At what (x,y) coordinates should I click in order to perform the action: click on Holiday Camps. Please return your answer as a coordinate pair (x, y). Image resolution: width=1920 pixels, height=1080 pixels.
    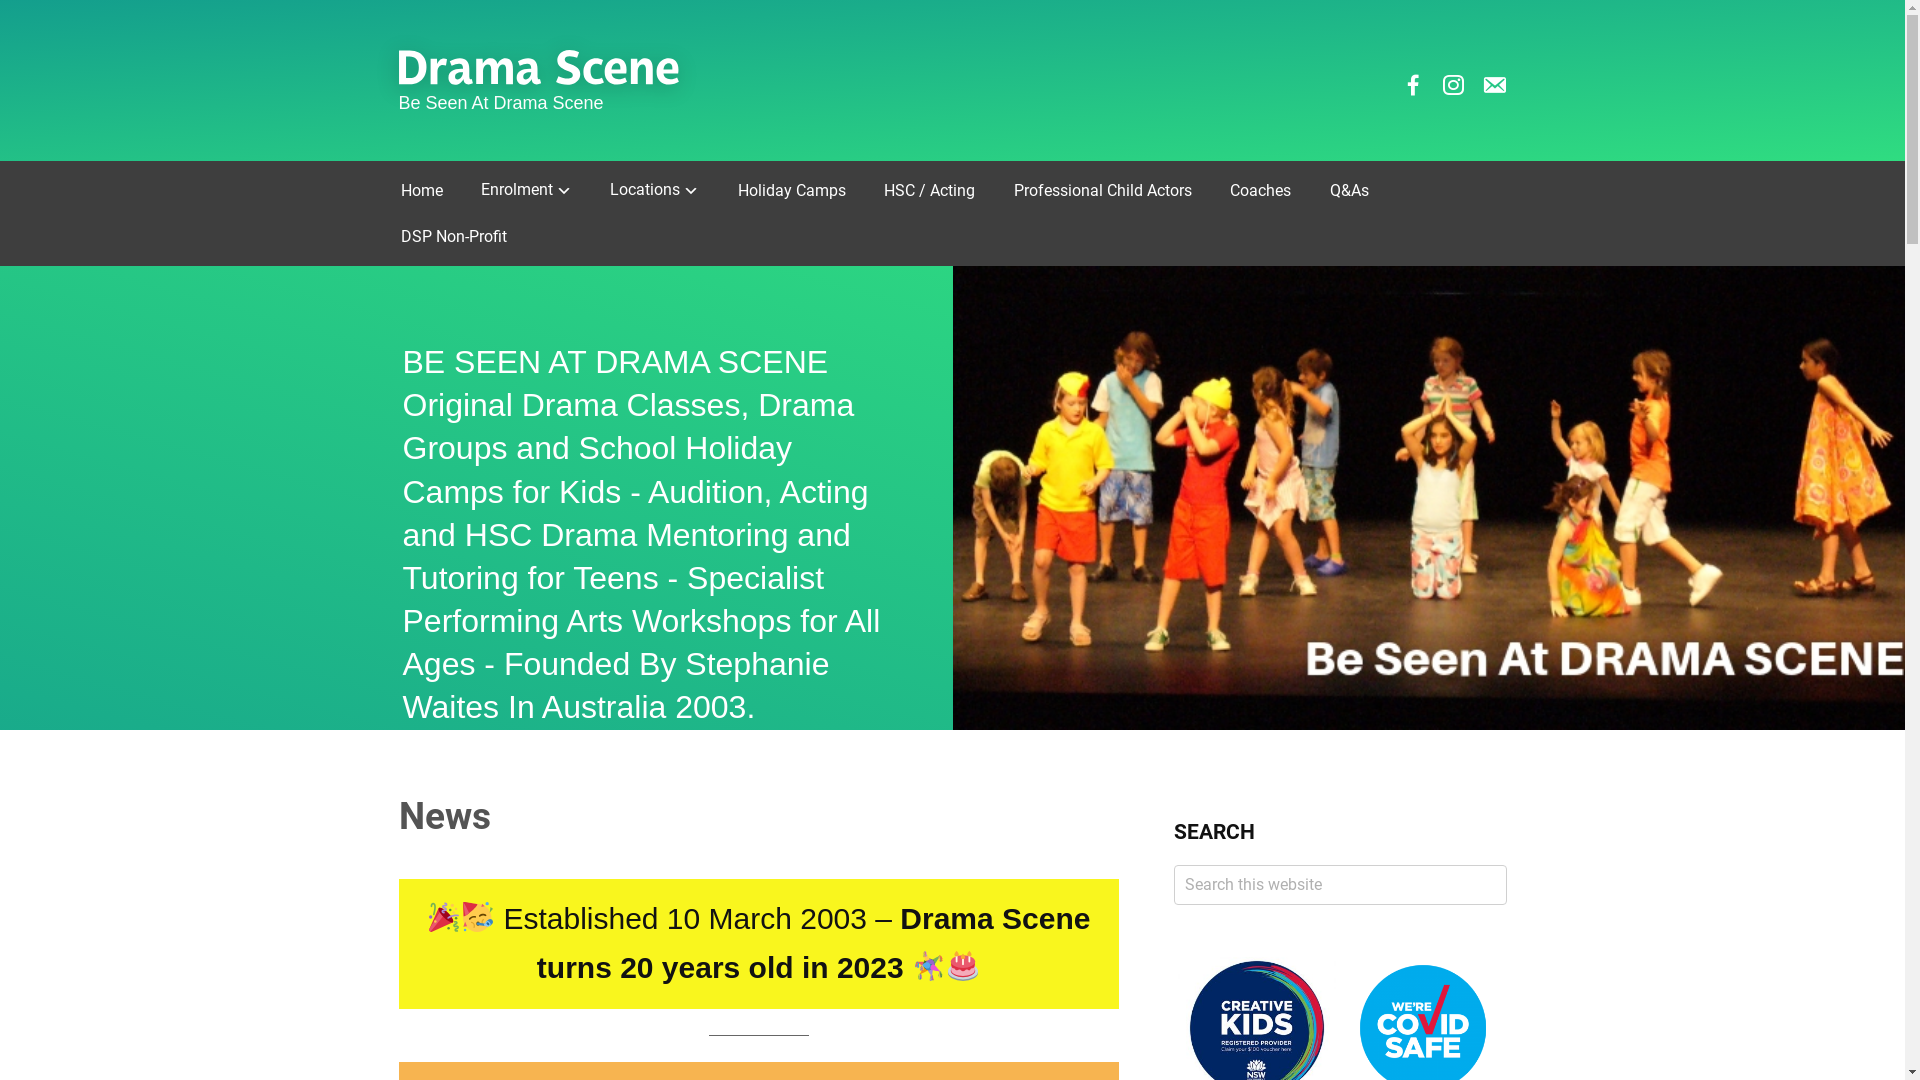
    Looking at the image, I should click on (807, 191).